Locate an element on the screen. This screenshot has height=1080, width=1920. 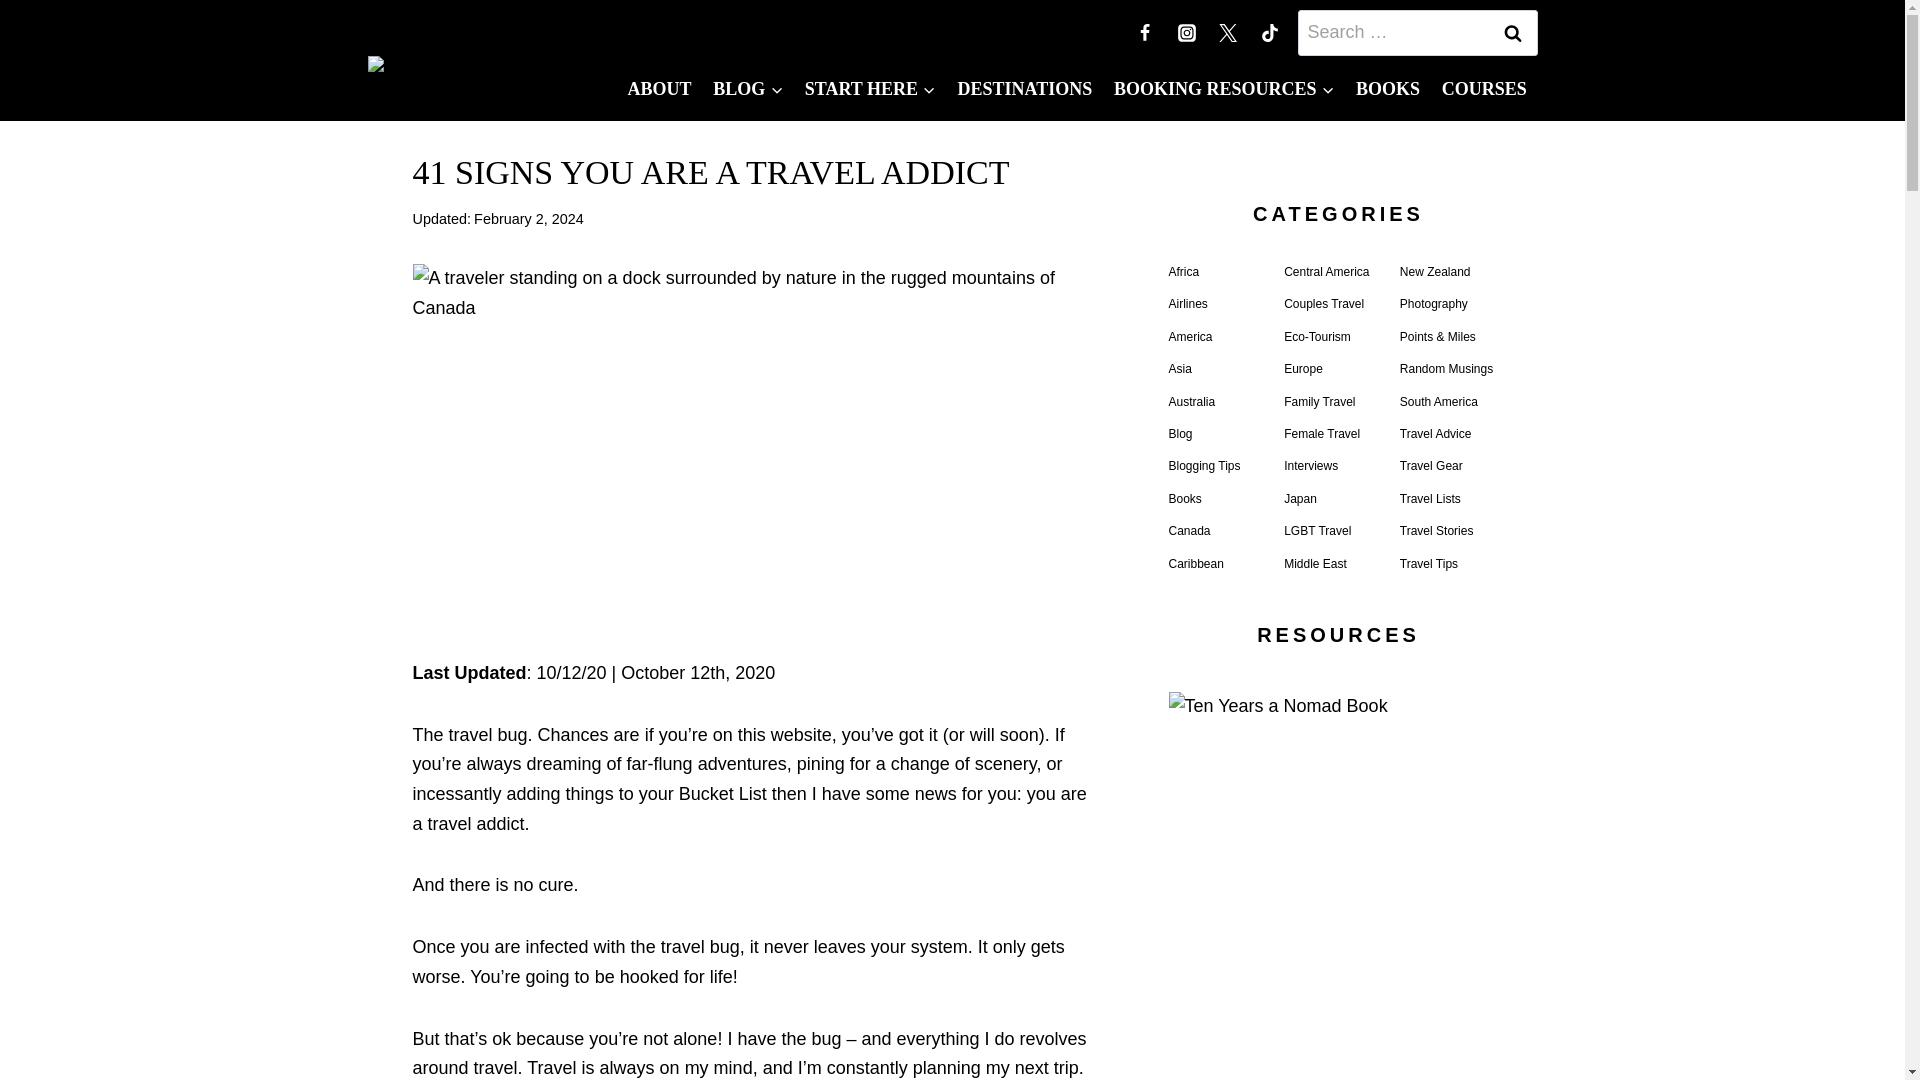
DESTINATIONS is located at coordinates (1024, 89).